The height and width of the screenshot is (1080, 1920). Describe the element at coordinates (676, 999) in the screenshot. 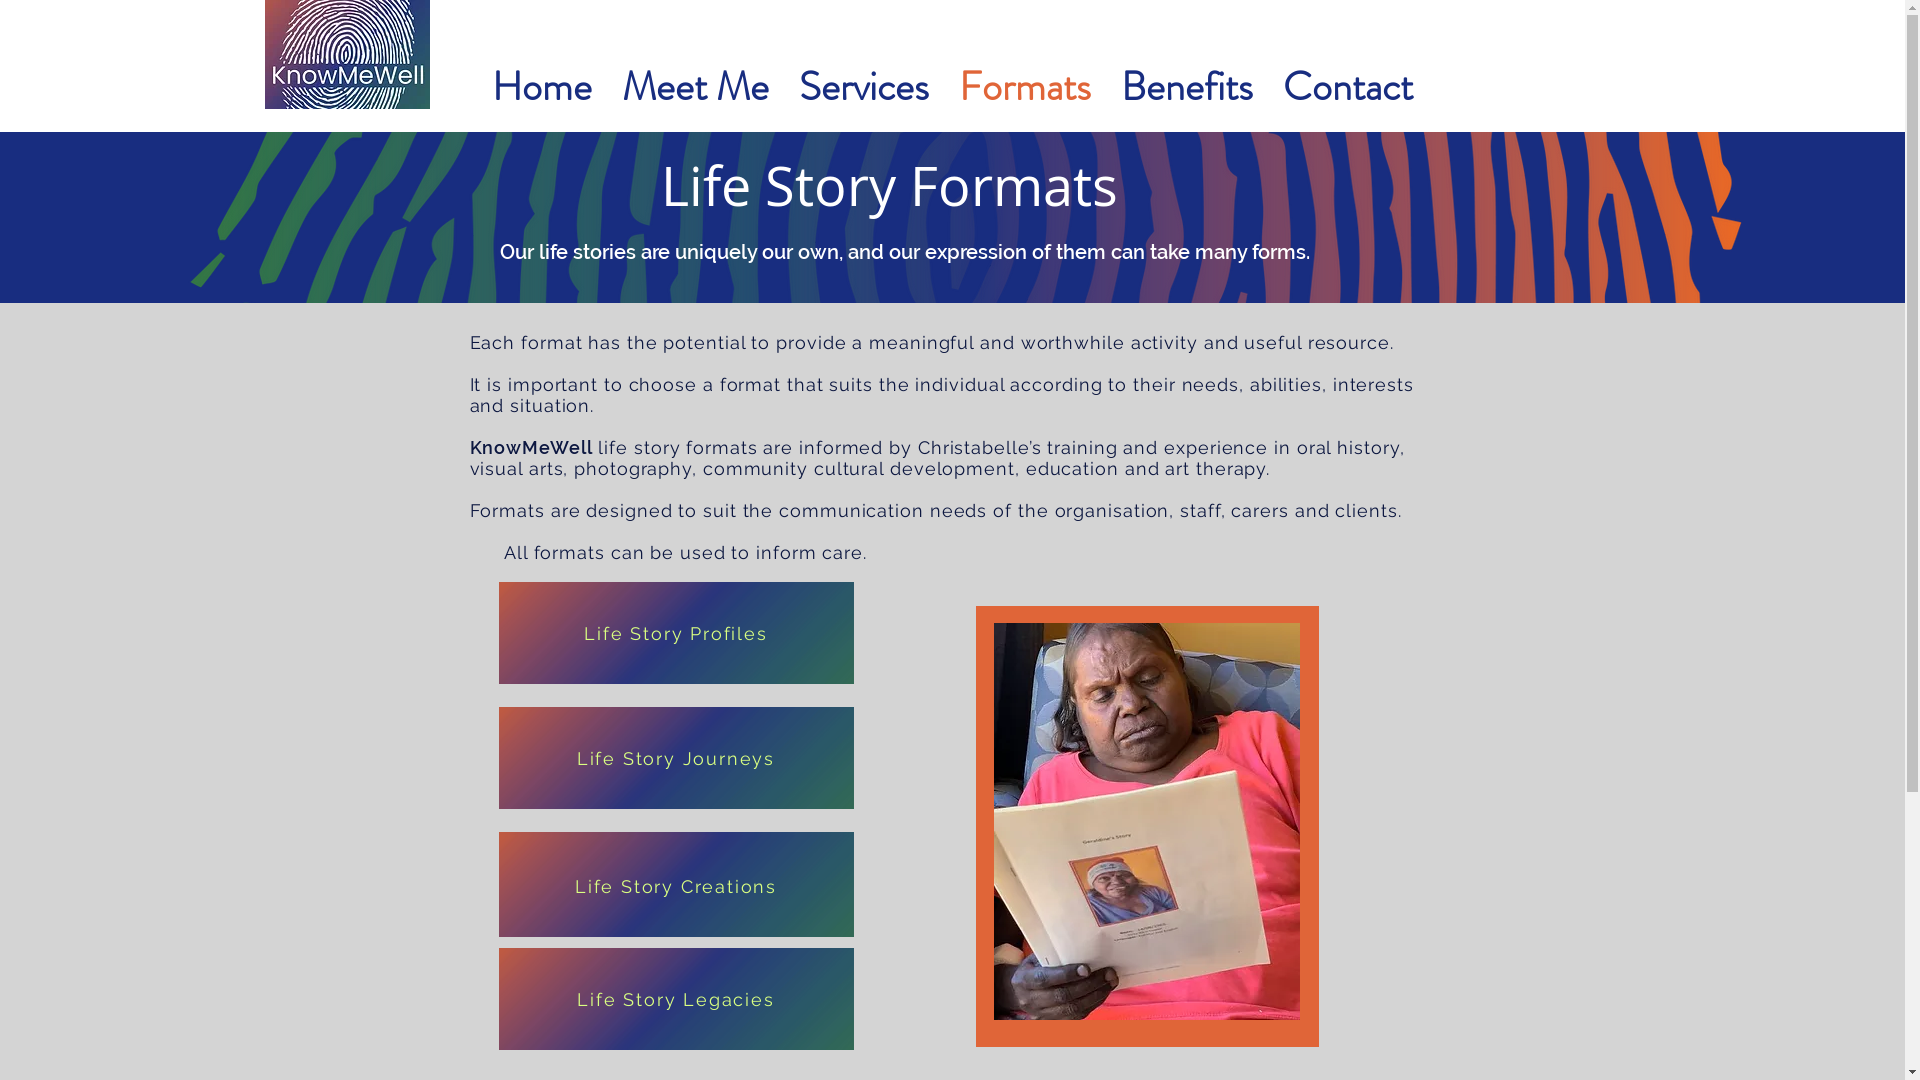

I see `Life Story Legacies` at that location.